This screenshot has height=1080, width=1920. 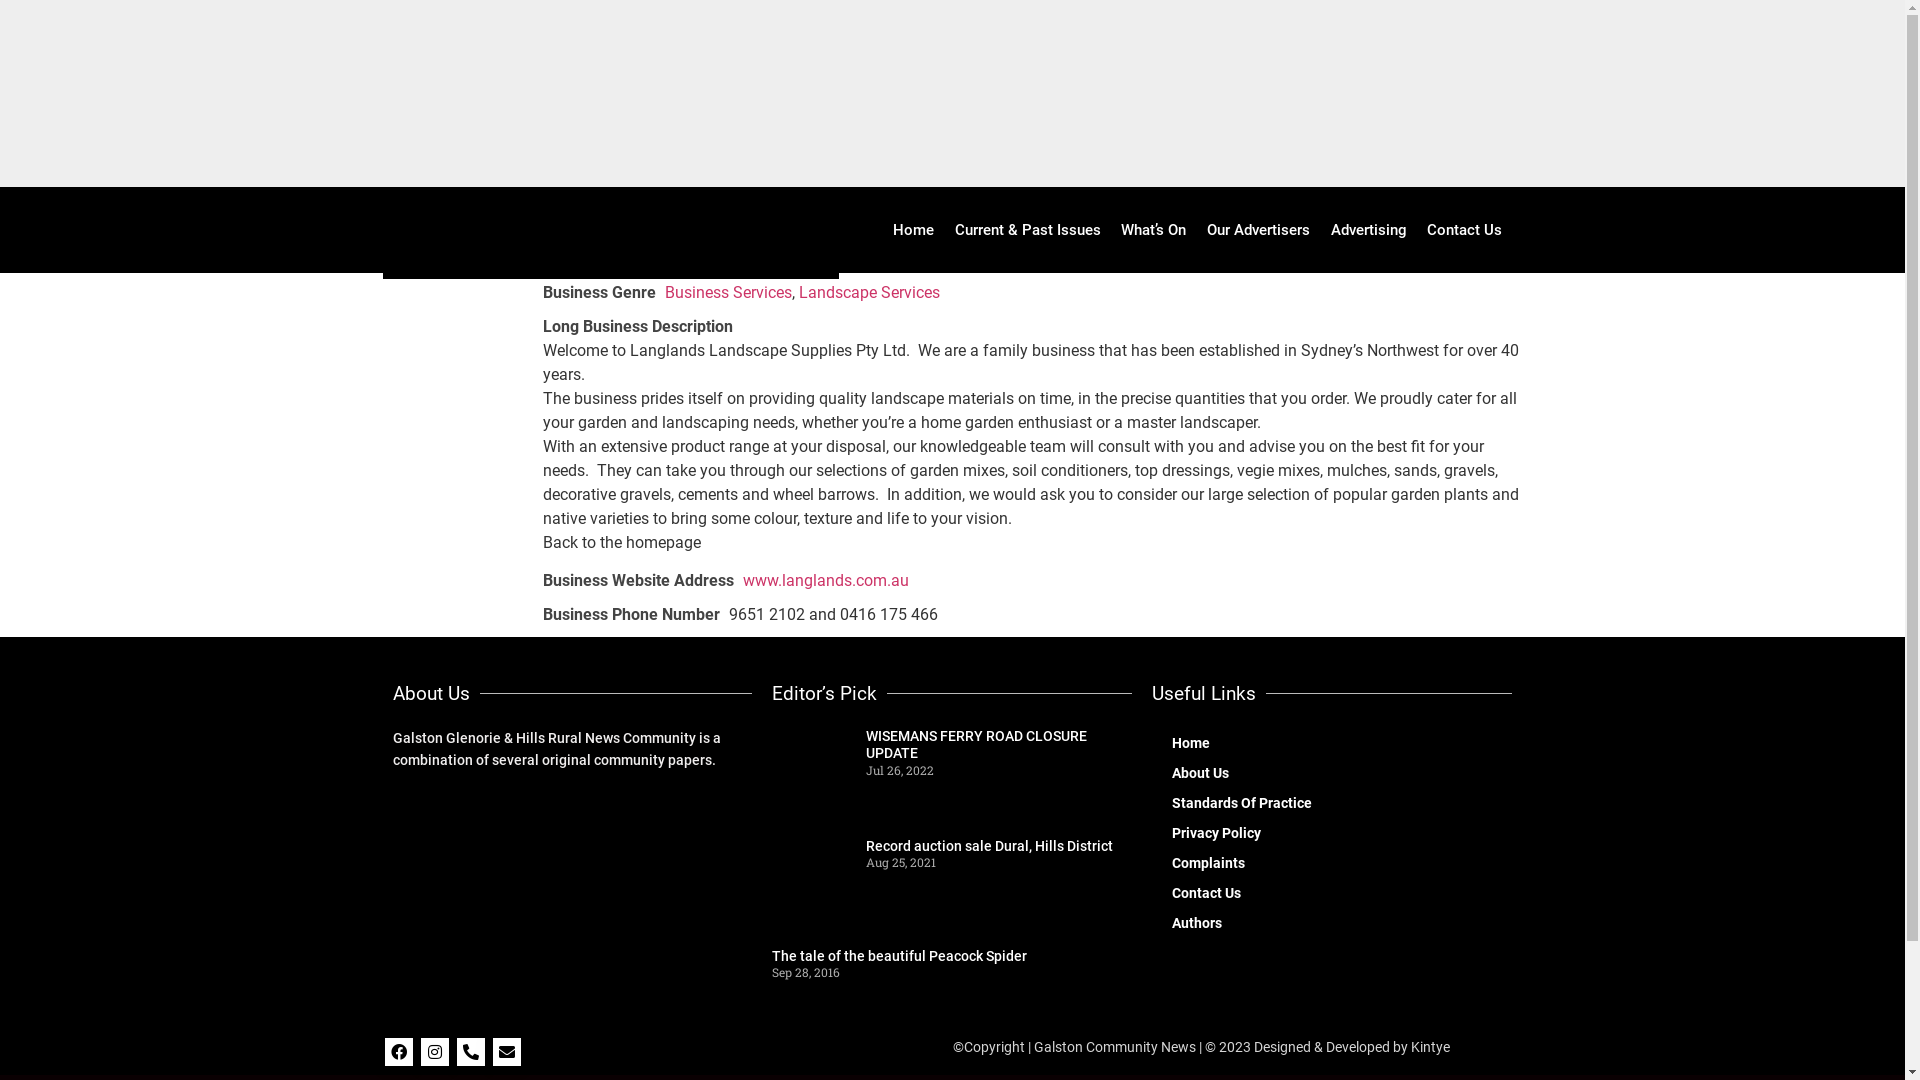 What do you see at coordinates (914, 230) in the screenshot?
I see `Home` at bounding box center [914, 230].